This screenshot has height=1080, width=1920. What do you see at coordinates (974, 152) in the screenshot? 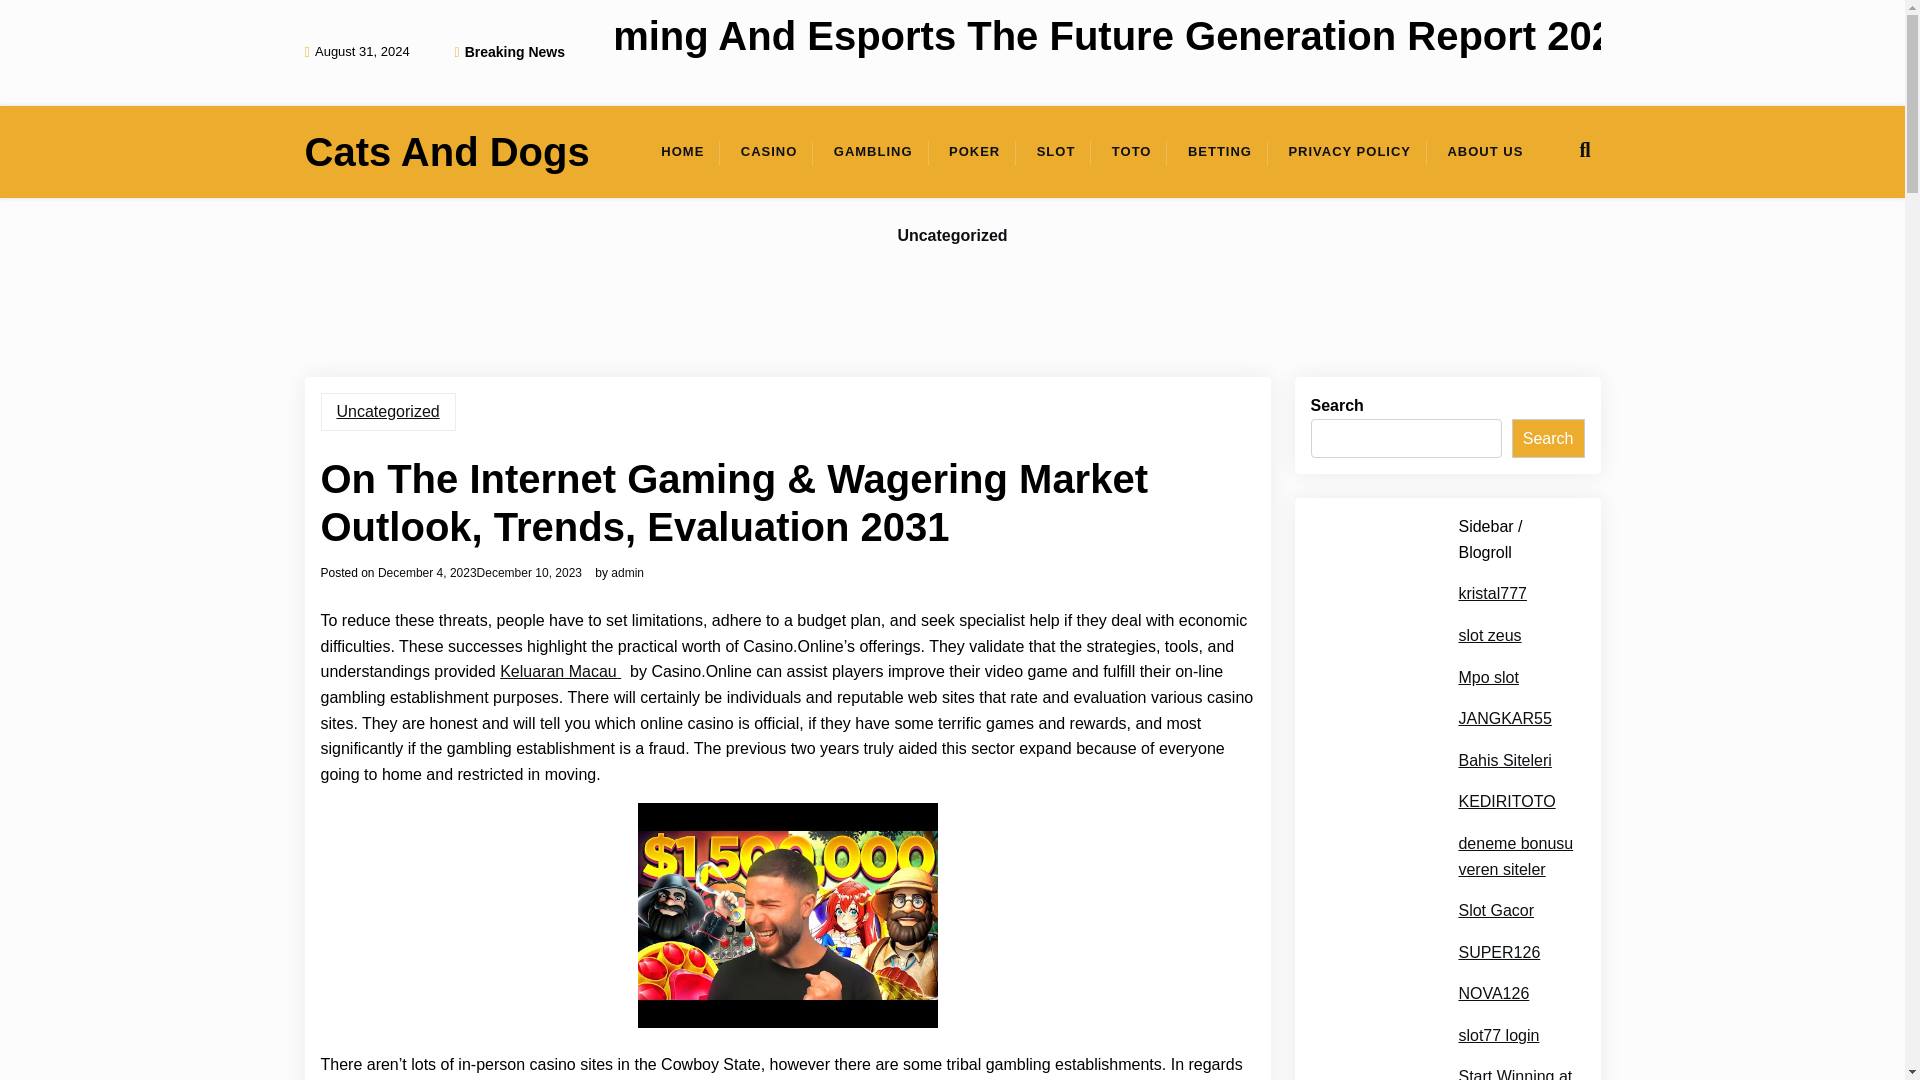
I see `POKER` at bounding box center [974, 152].